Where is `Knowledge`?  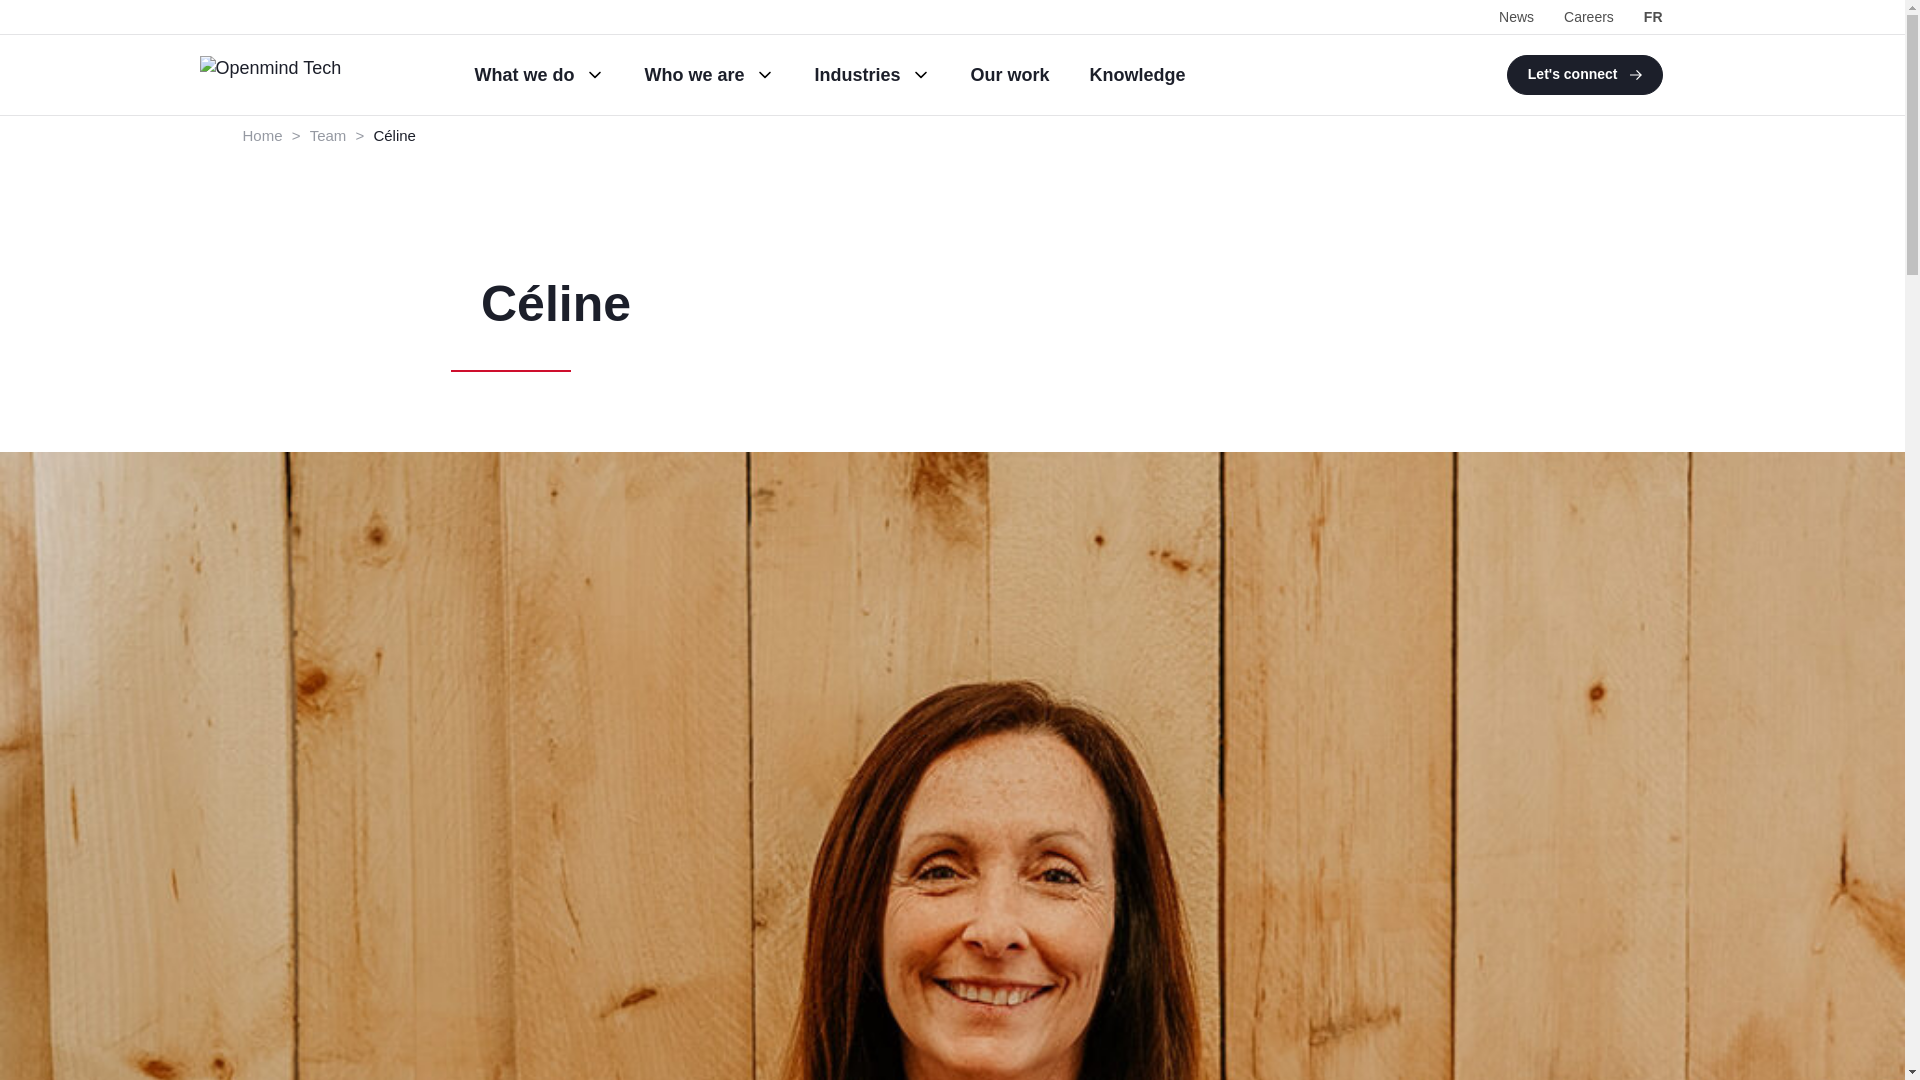
Knowledge is located at coordinates (1138, 74).